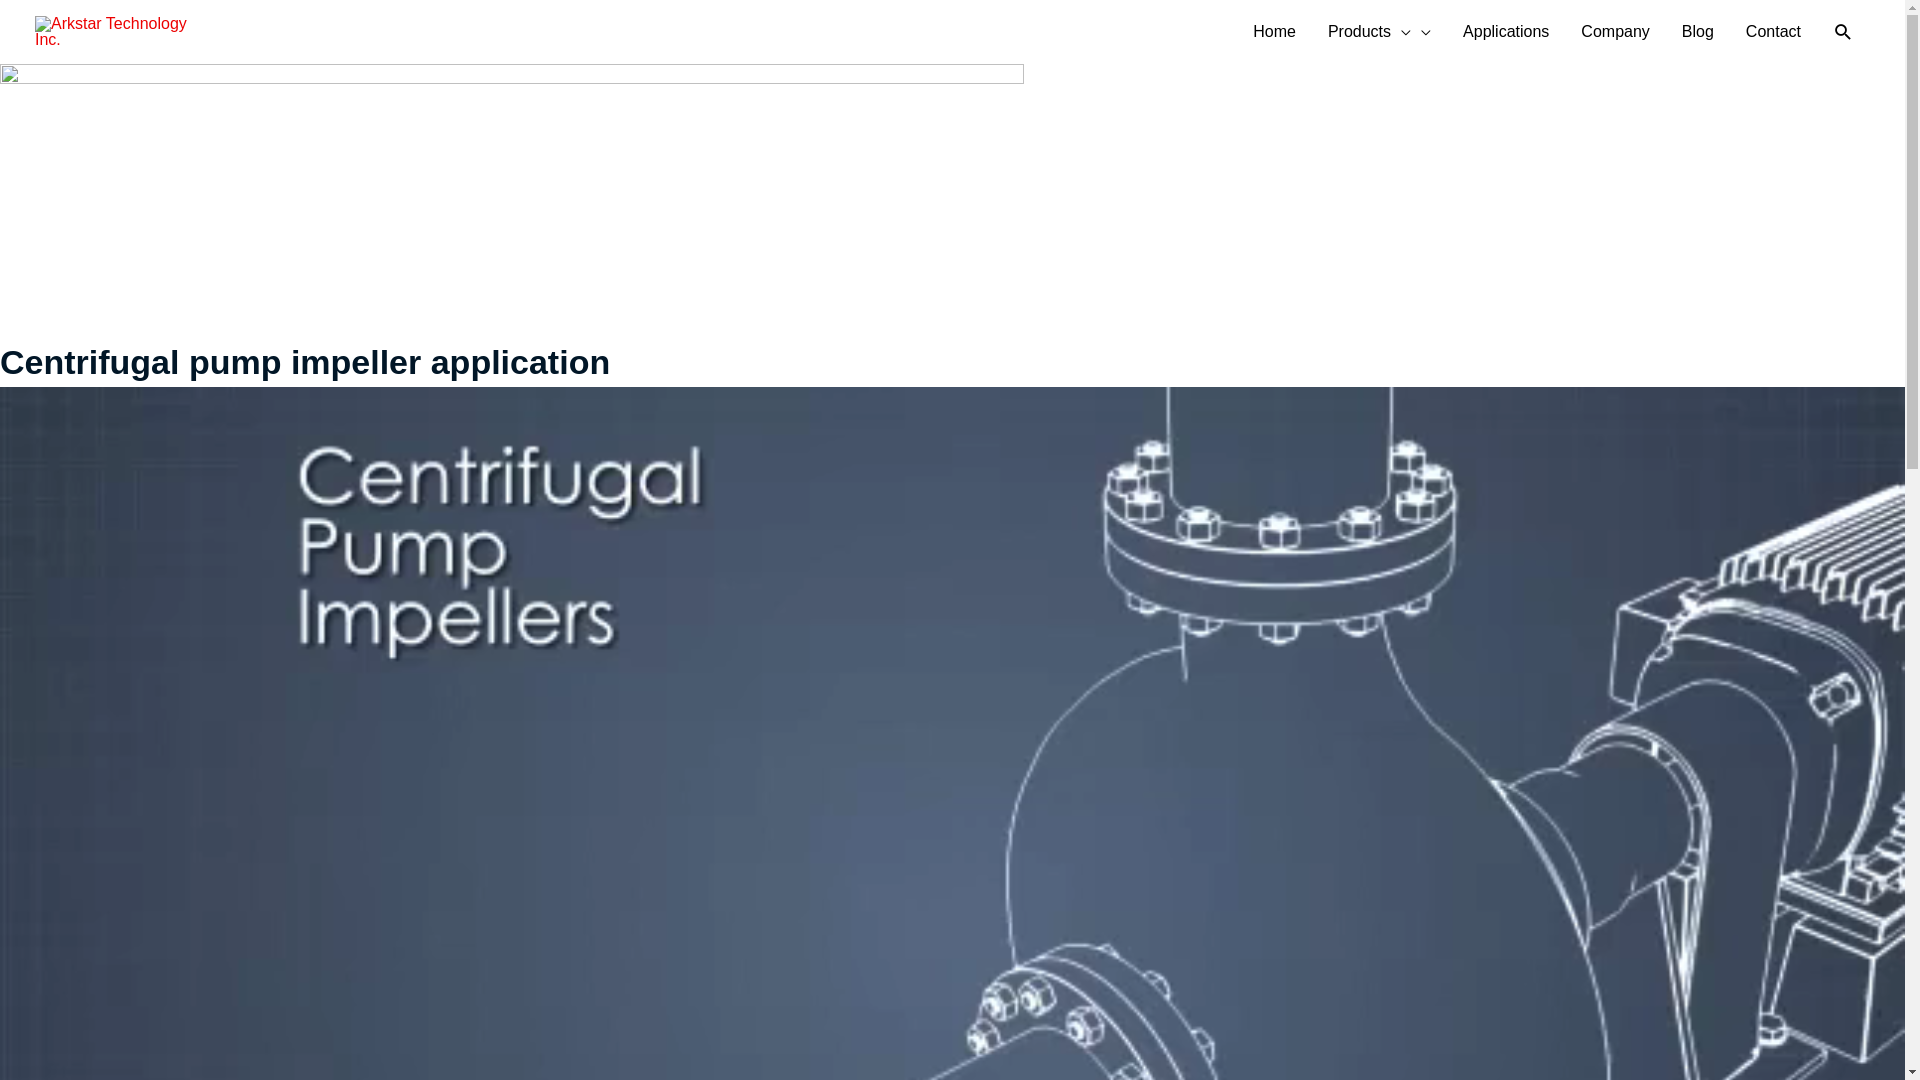  What do you see at coordinates (1844, 32) in the screenshot?
I see `Search` at bounding box center [1844, 32].